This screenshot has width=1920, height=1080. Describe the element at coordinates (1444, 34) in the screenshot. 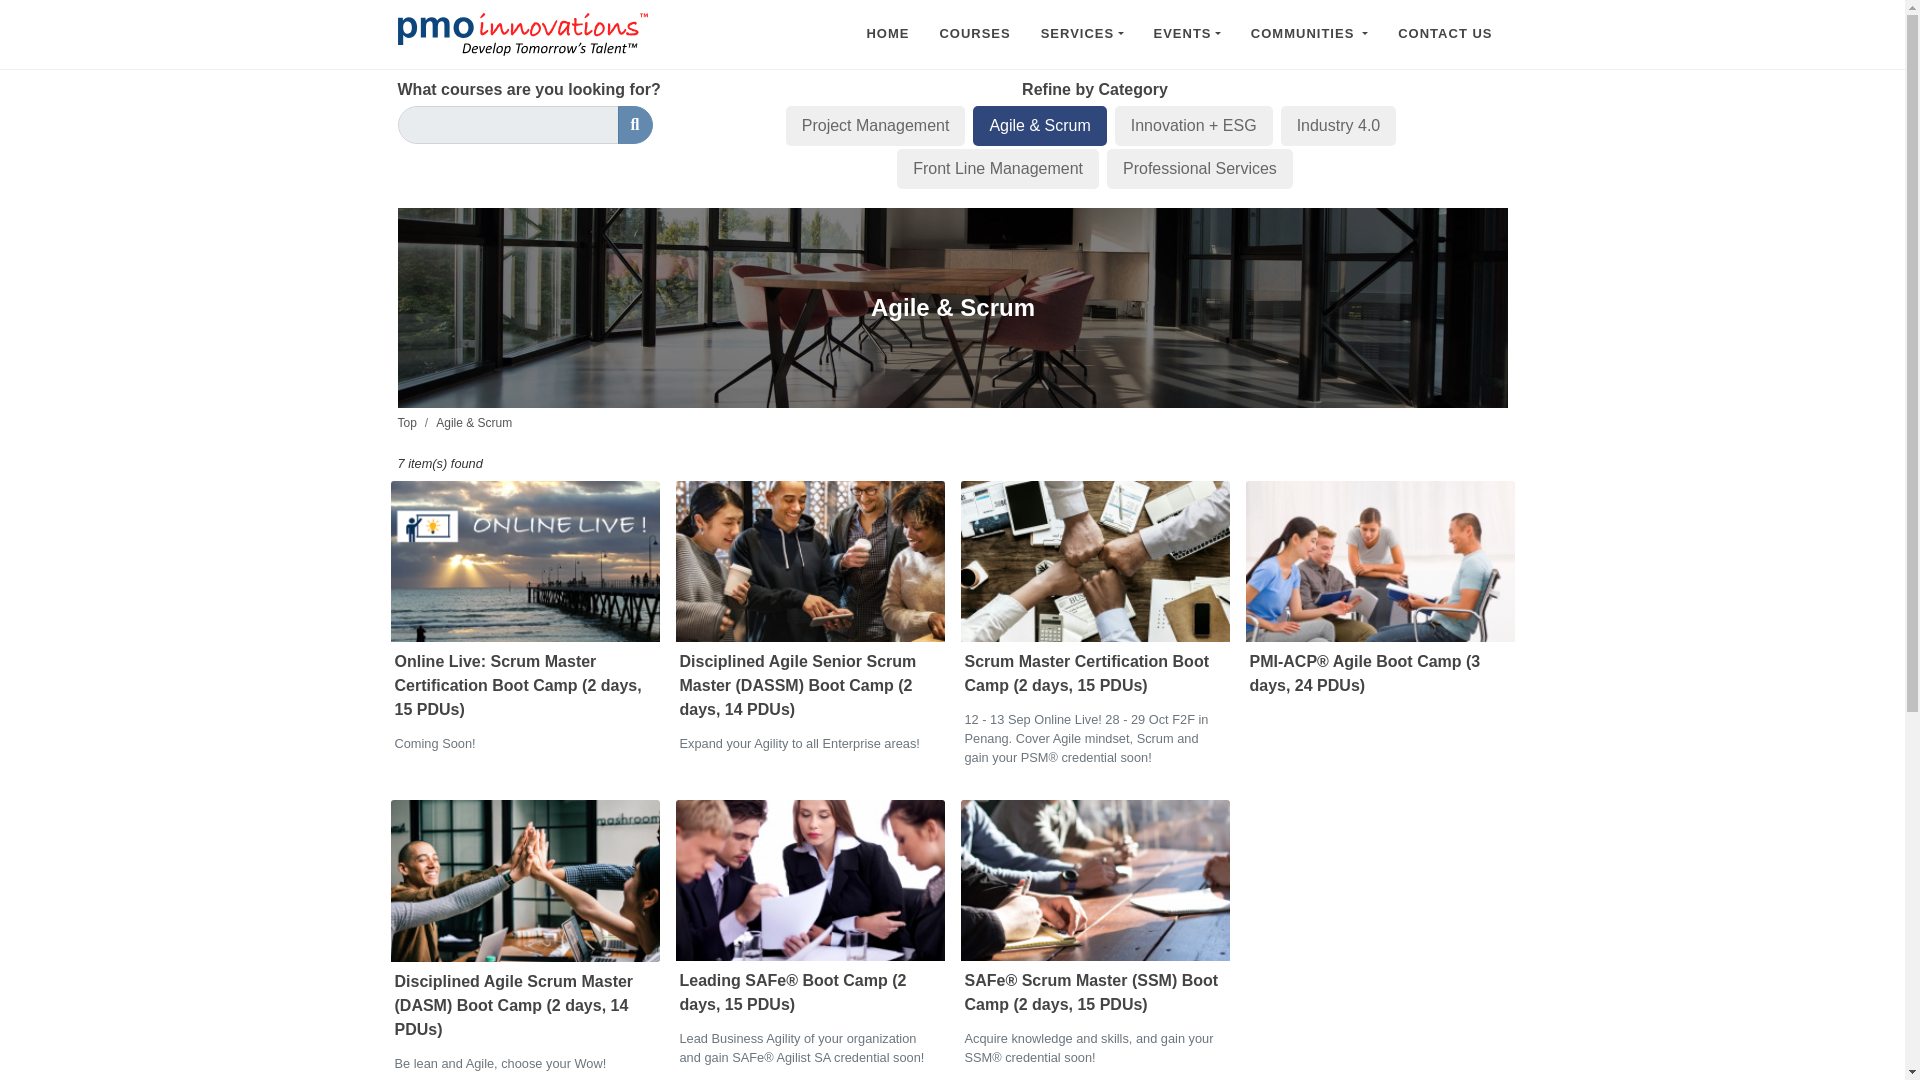

I see `CONTACT US` at that location.